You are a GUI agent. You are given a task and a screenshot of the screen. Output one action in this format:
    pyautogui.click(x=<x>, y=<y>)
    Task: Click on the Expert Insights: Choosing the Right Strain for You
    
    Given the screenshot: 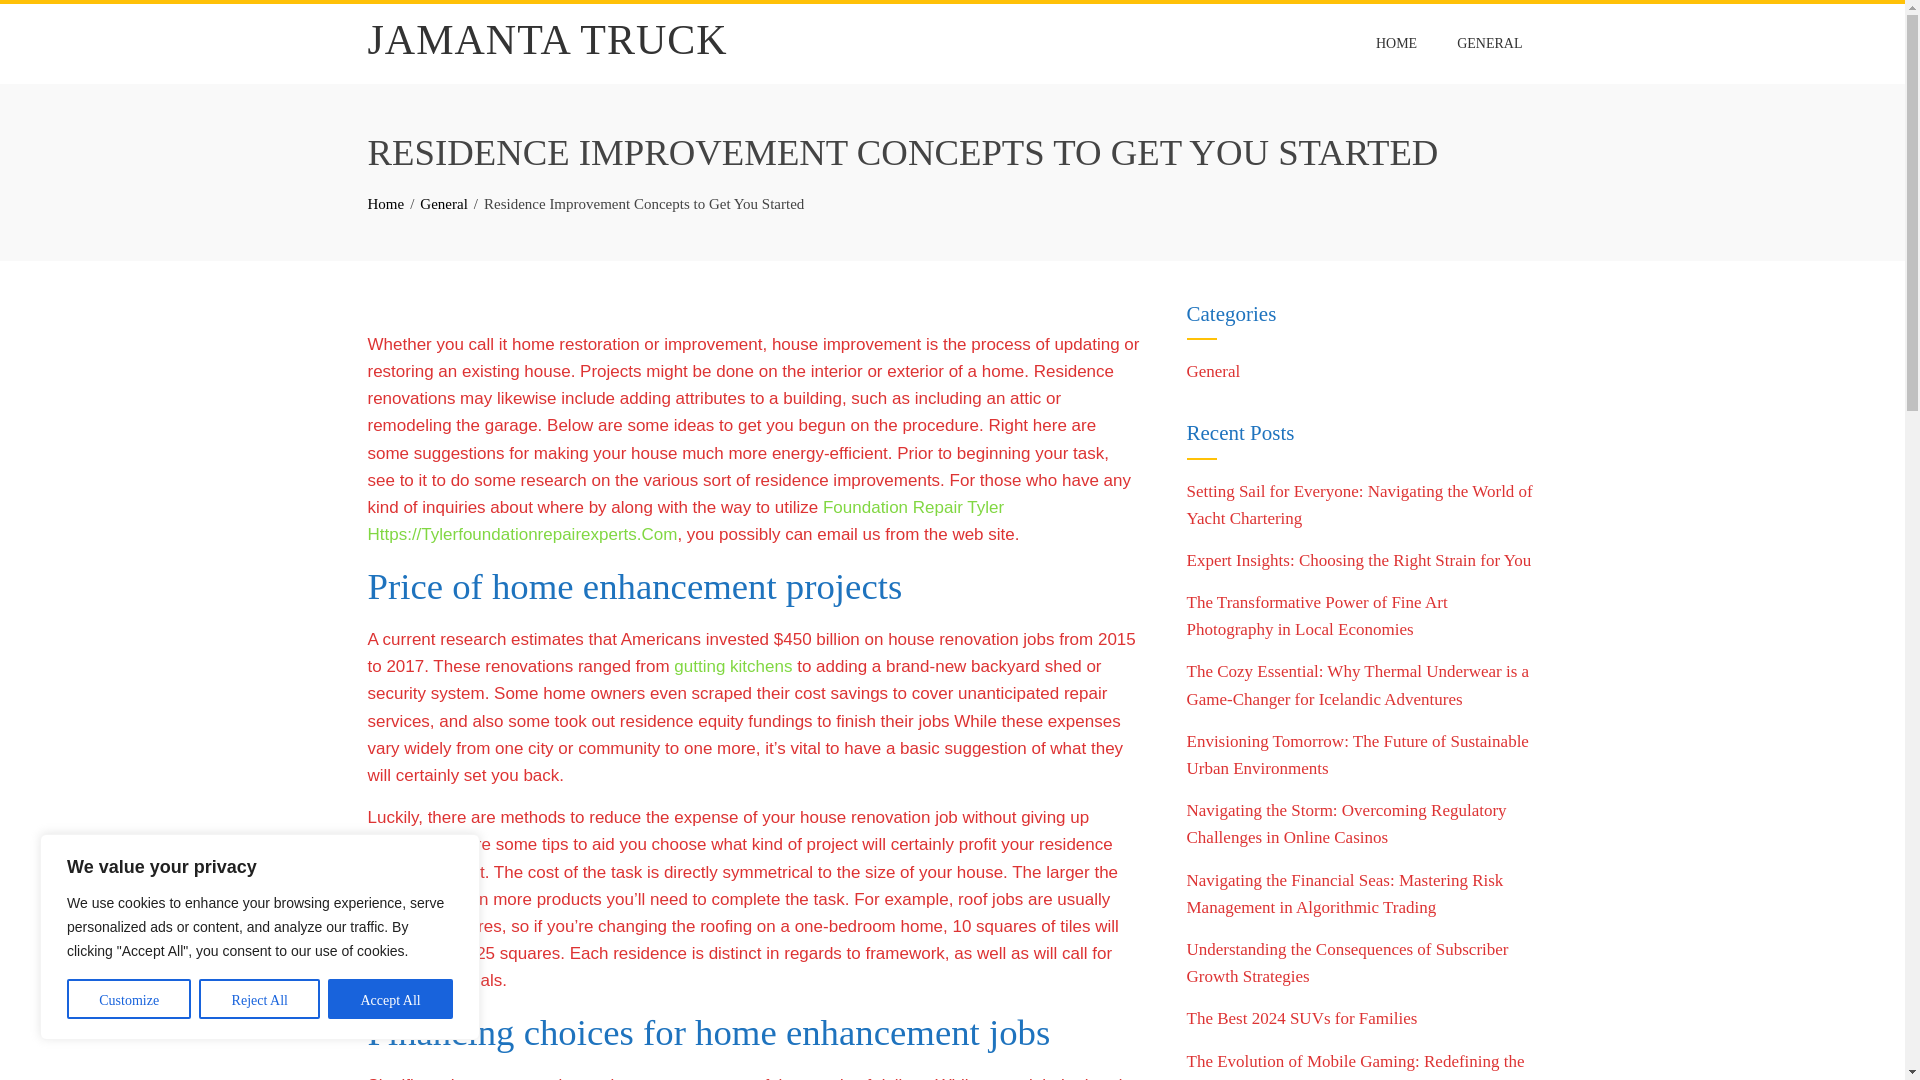 What is the action you would take?
    pyautogui.click(x=1358, y=560)
    